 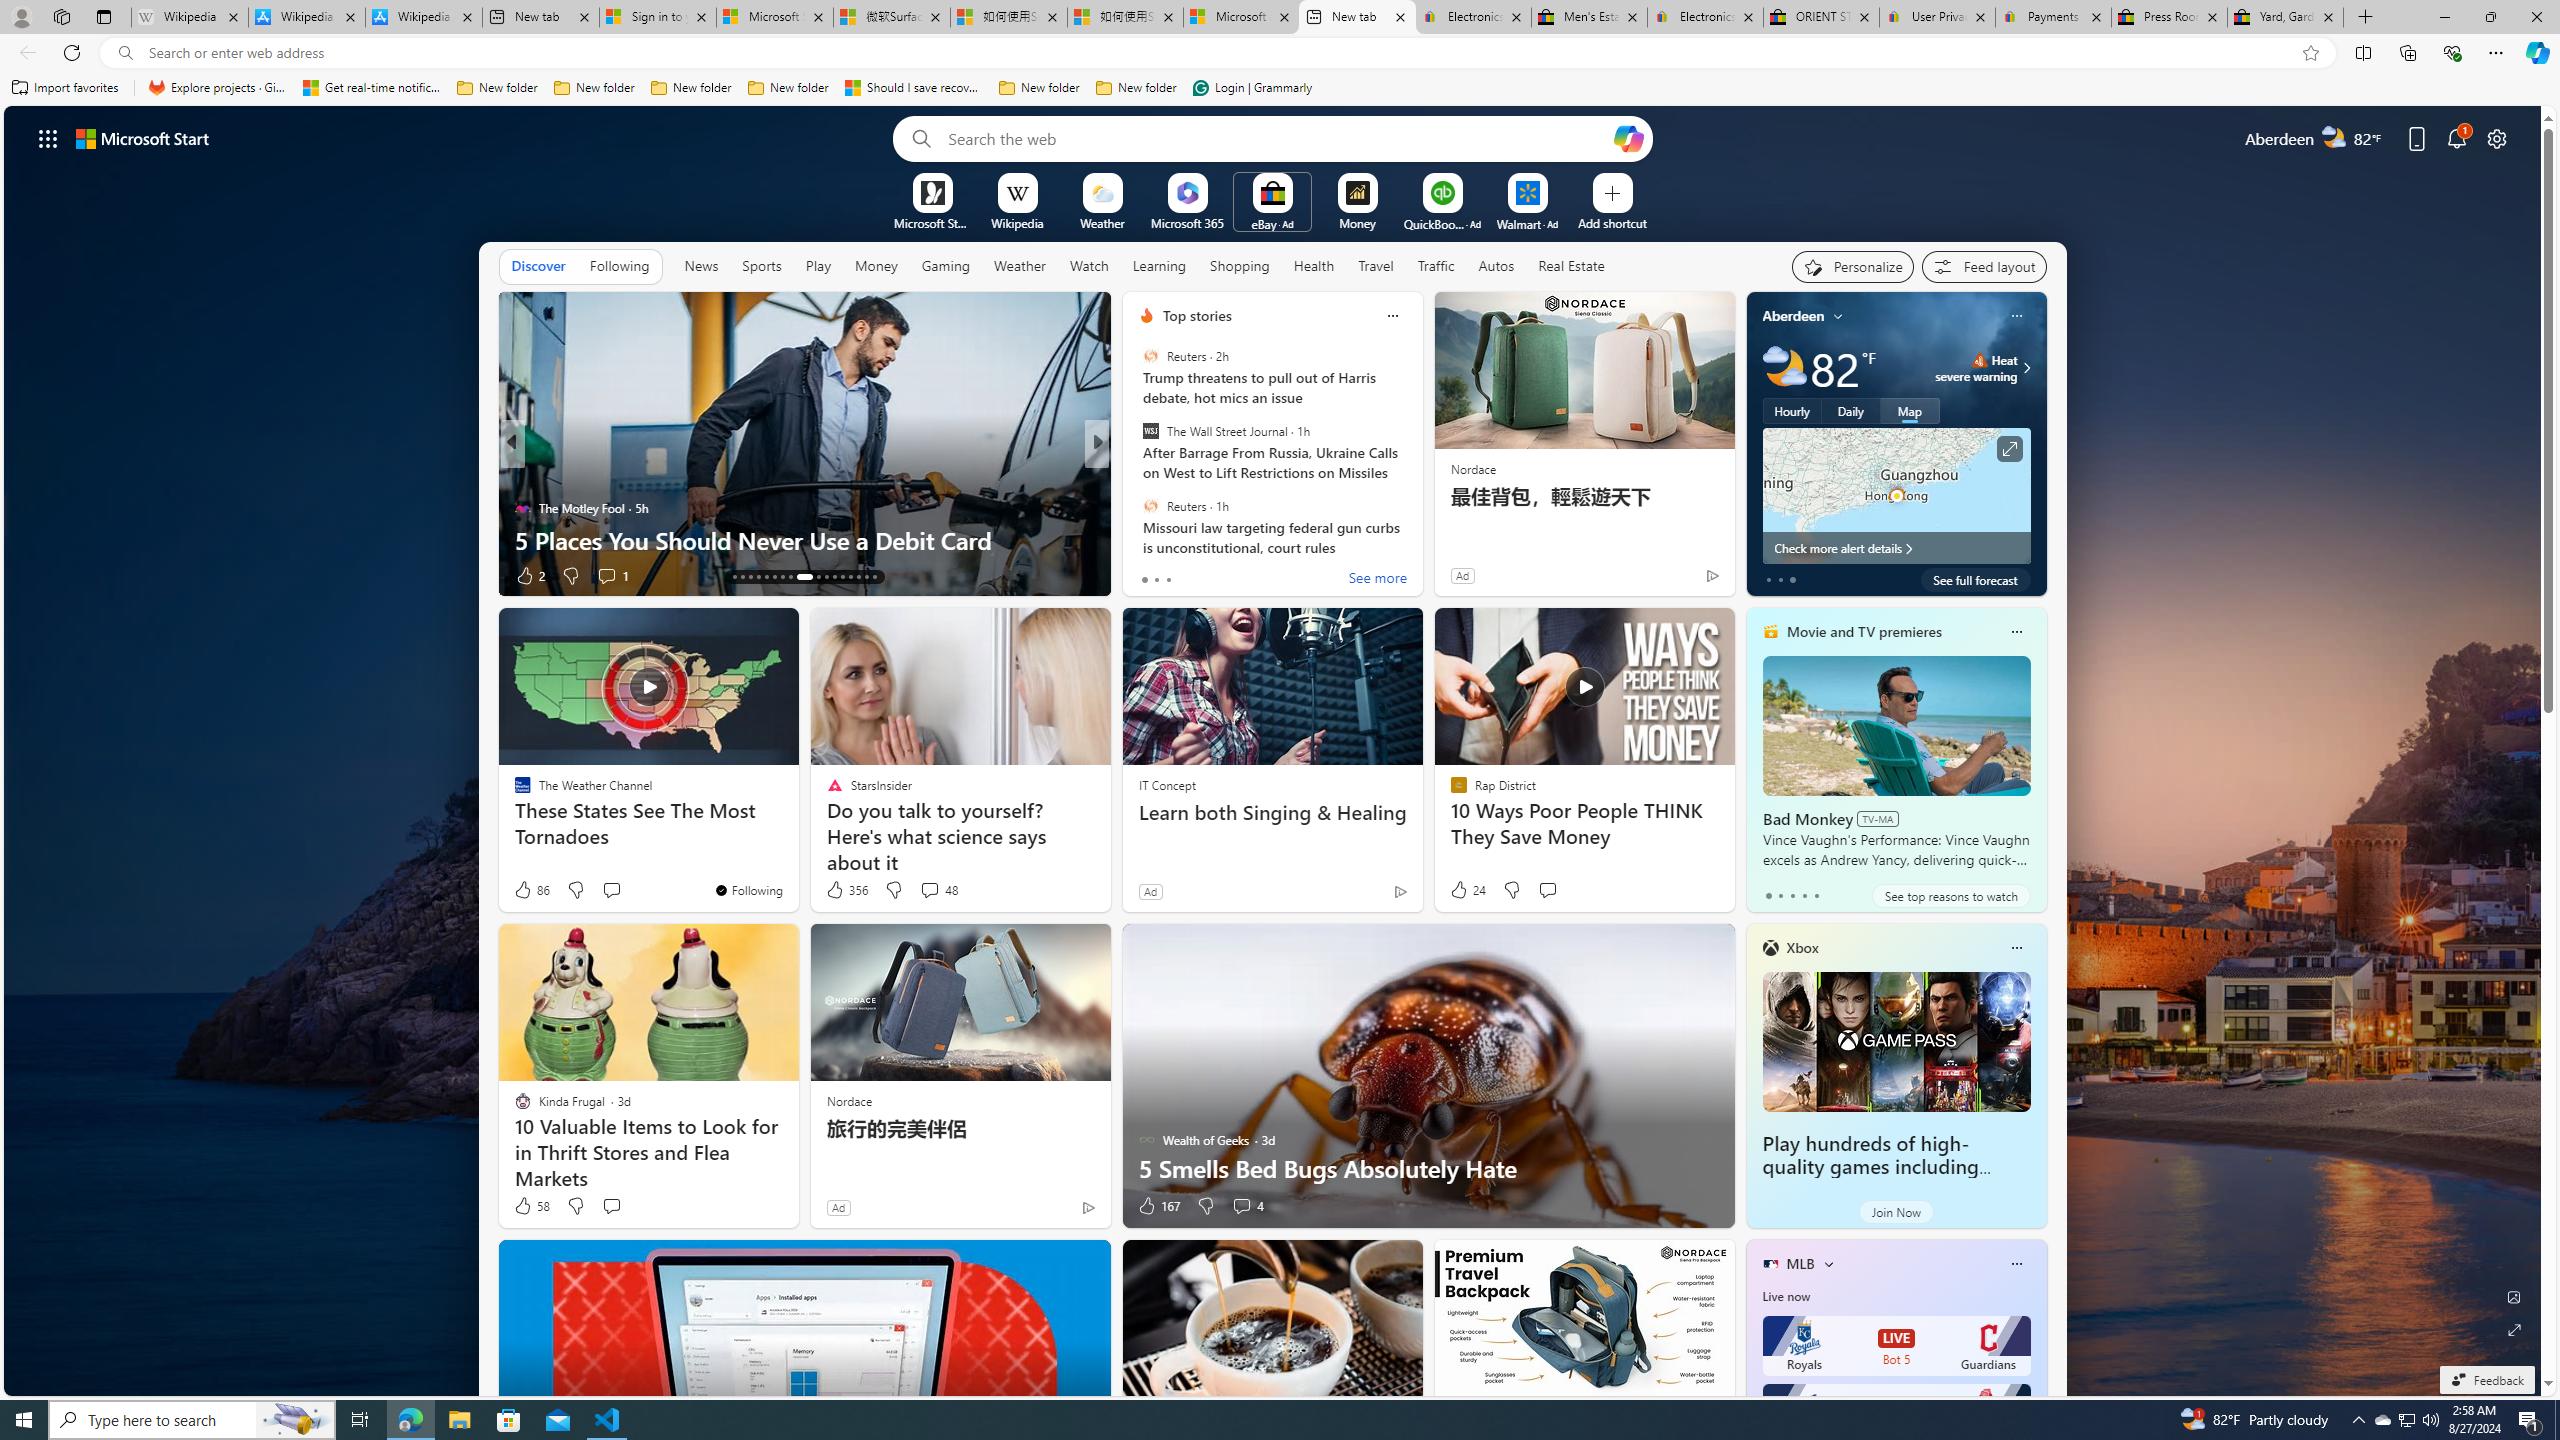 What do you see at coordinates (1419, 540) in the screenshot?
I see `How to Enable and Disable the Windows Key` at bounding box center [1419, 540].